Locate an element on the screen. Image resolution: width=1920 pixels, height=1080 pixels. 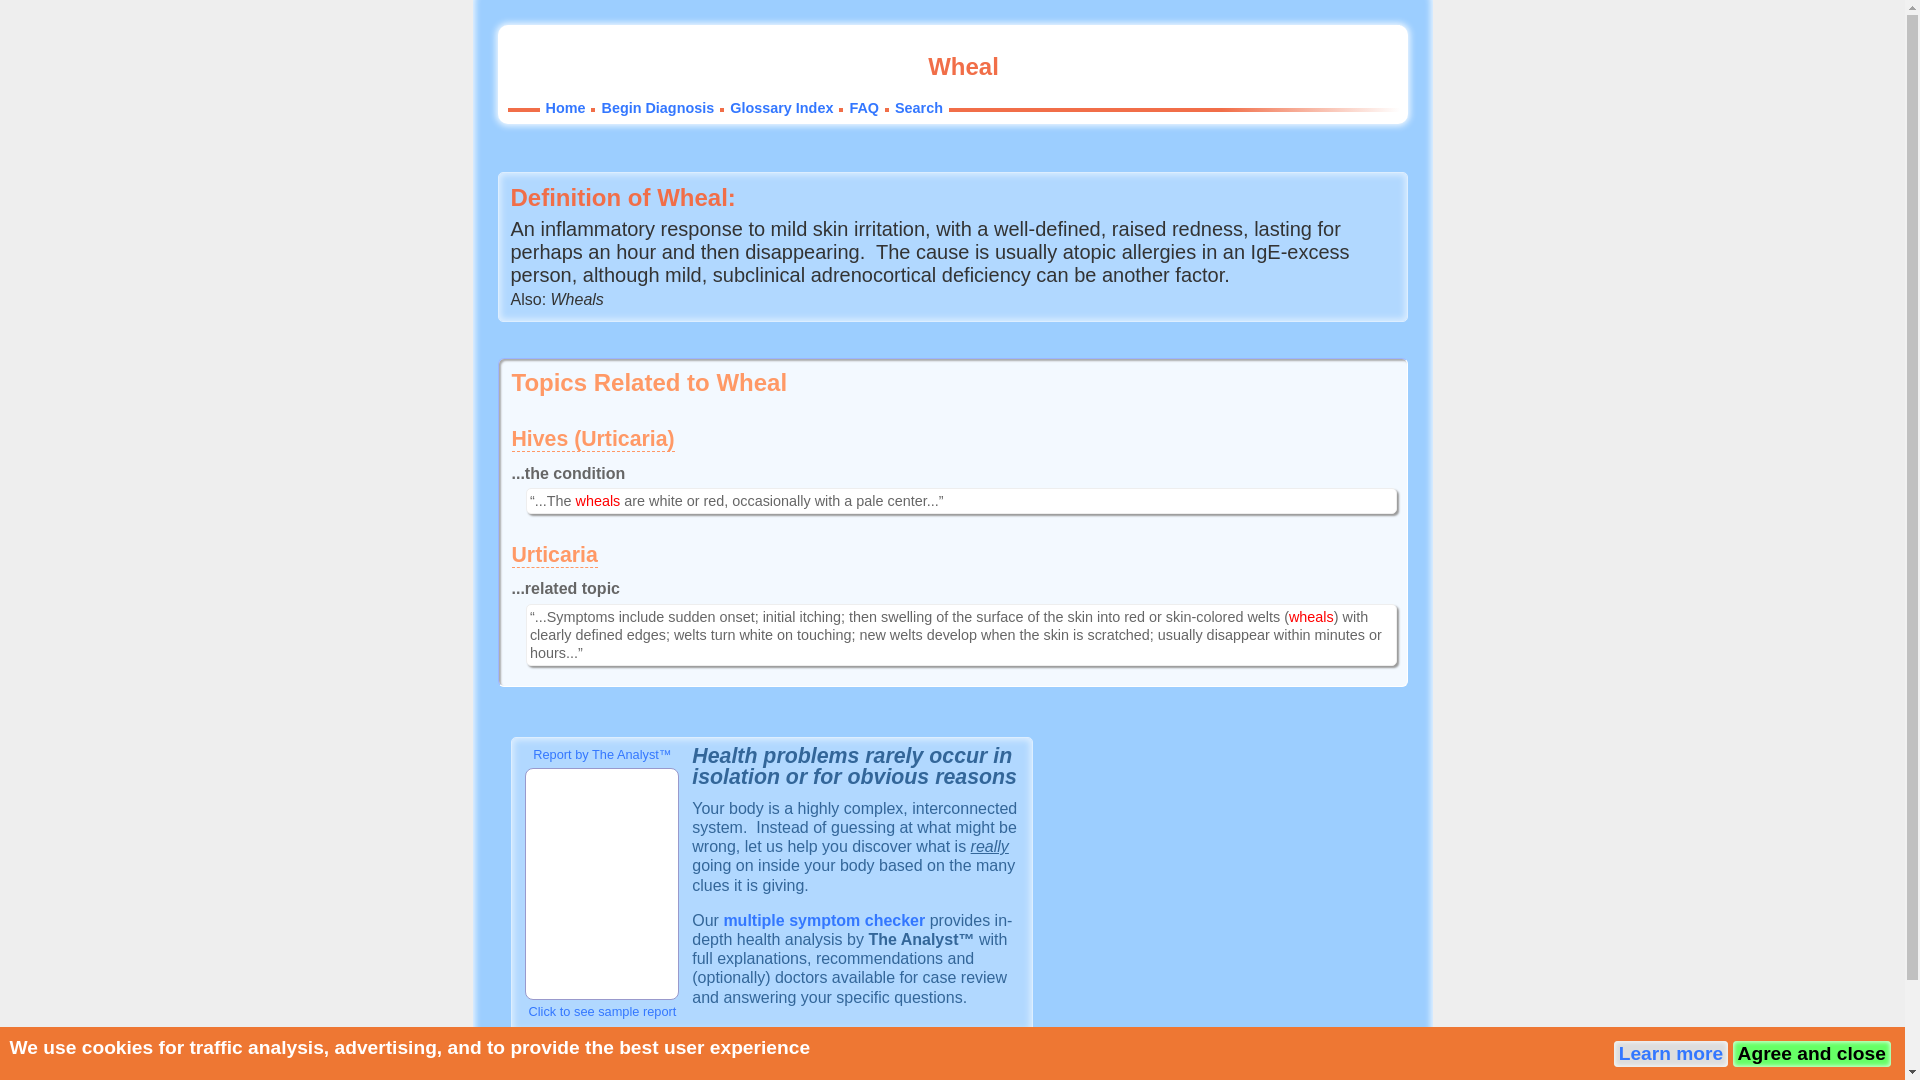
Home is located at coordinates (556, 1077).